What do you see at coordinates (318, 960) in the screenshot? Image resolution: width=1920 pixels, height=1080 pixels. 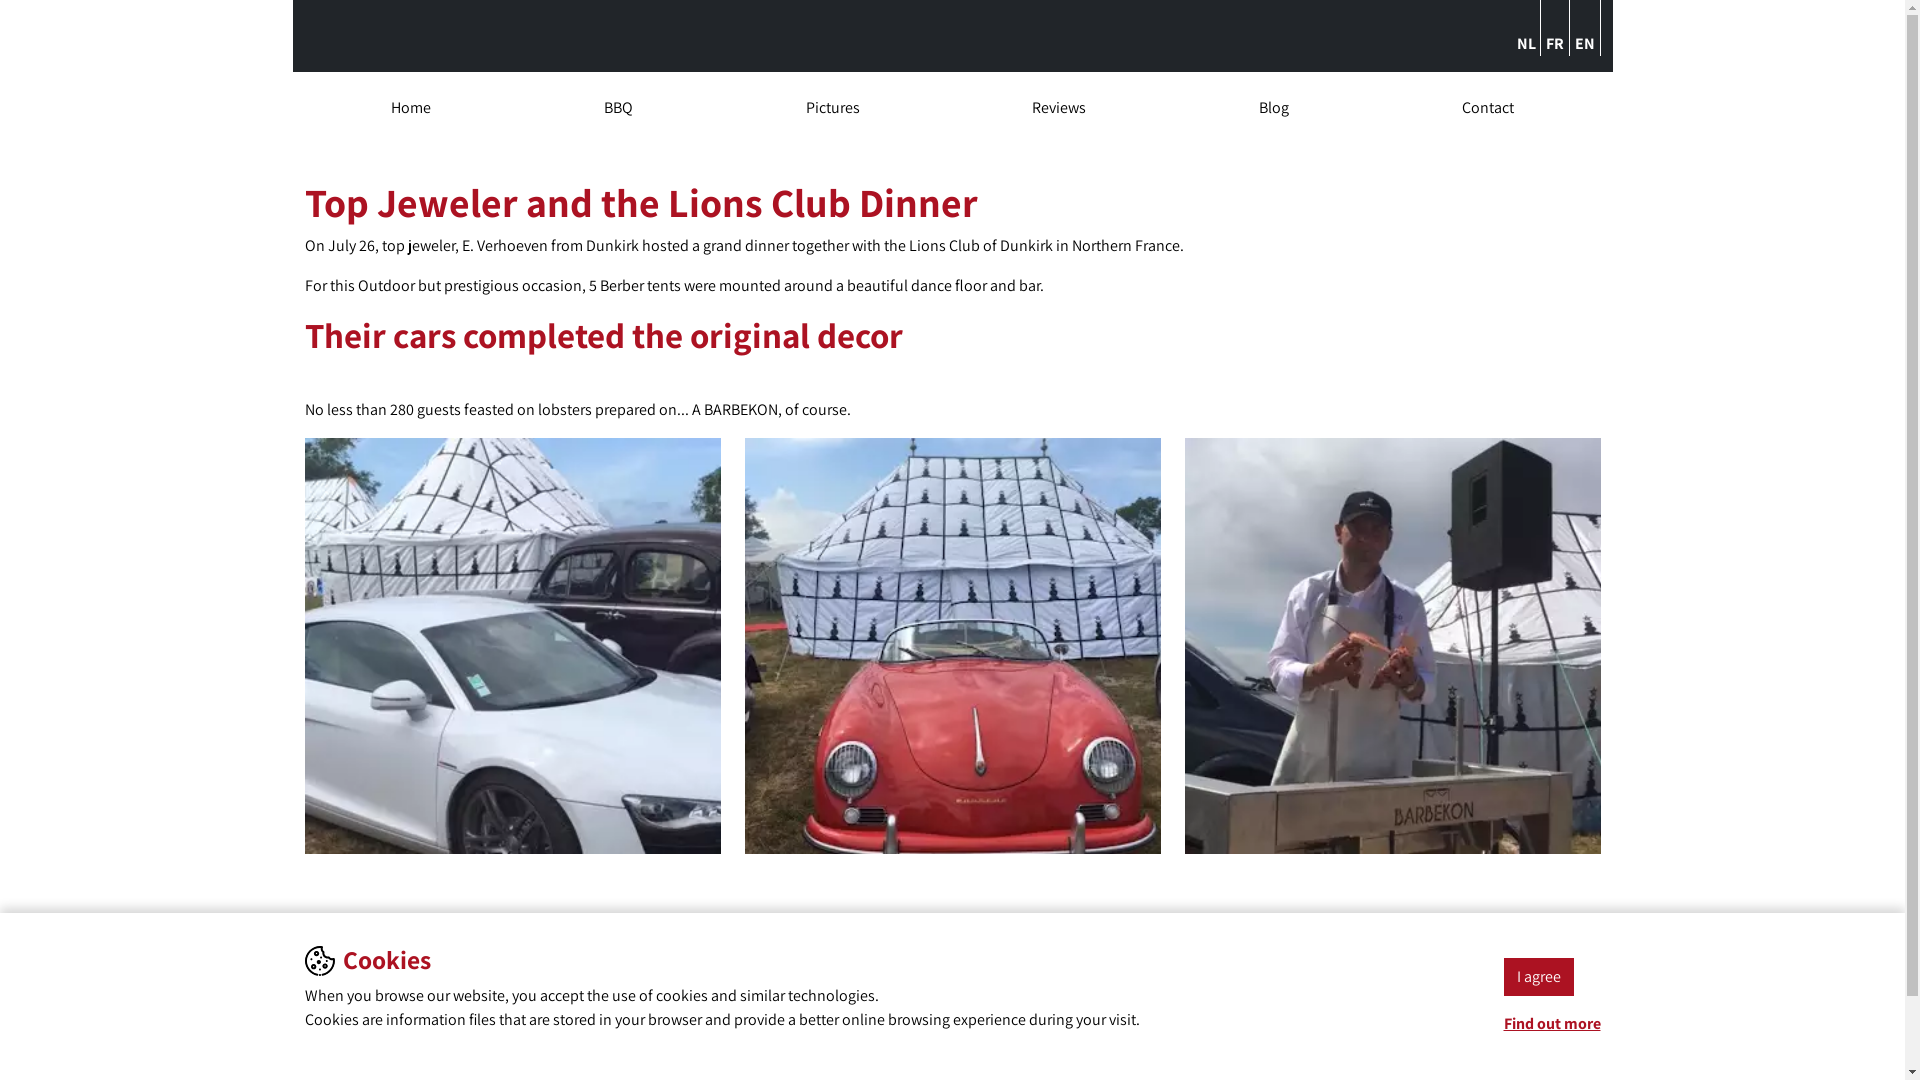 I see `BBQ` at bounding box center [318, 960].